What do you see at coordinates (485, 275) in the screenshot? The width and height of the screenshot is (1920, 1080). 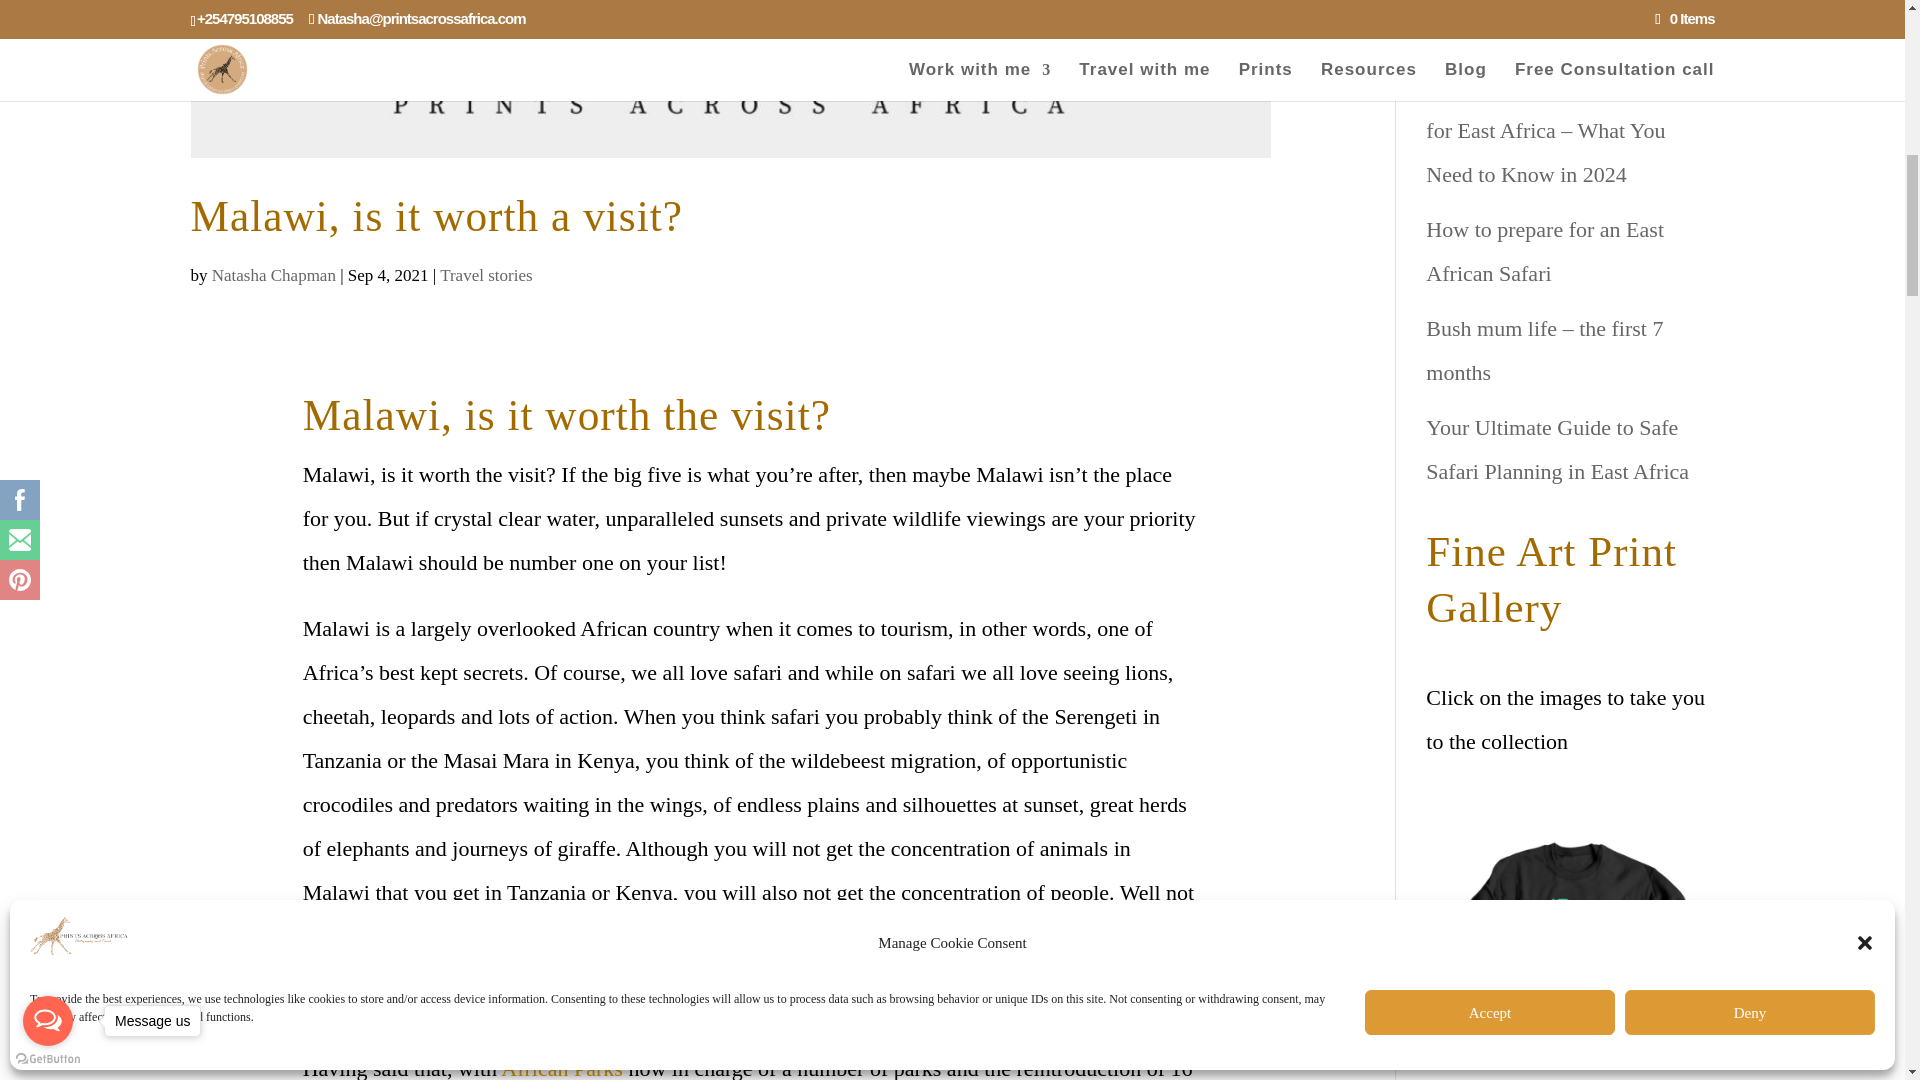 I see `Travel stories` at bounding box center [485, 275].